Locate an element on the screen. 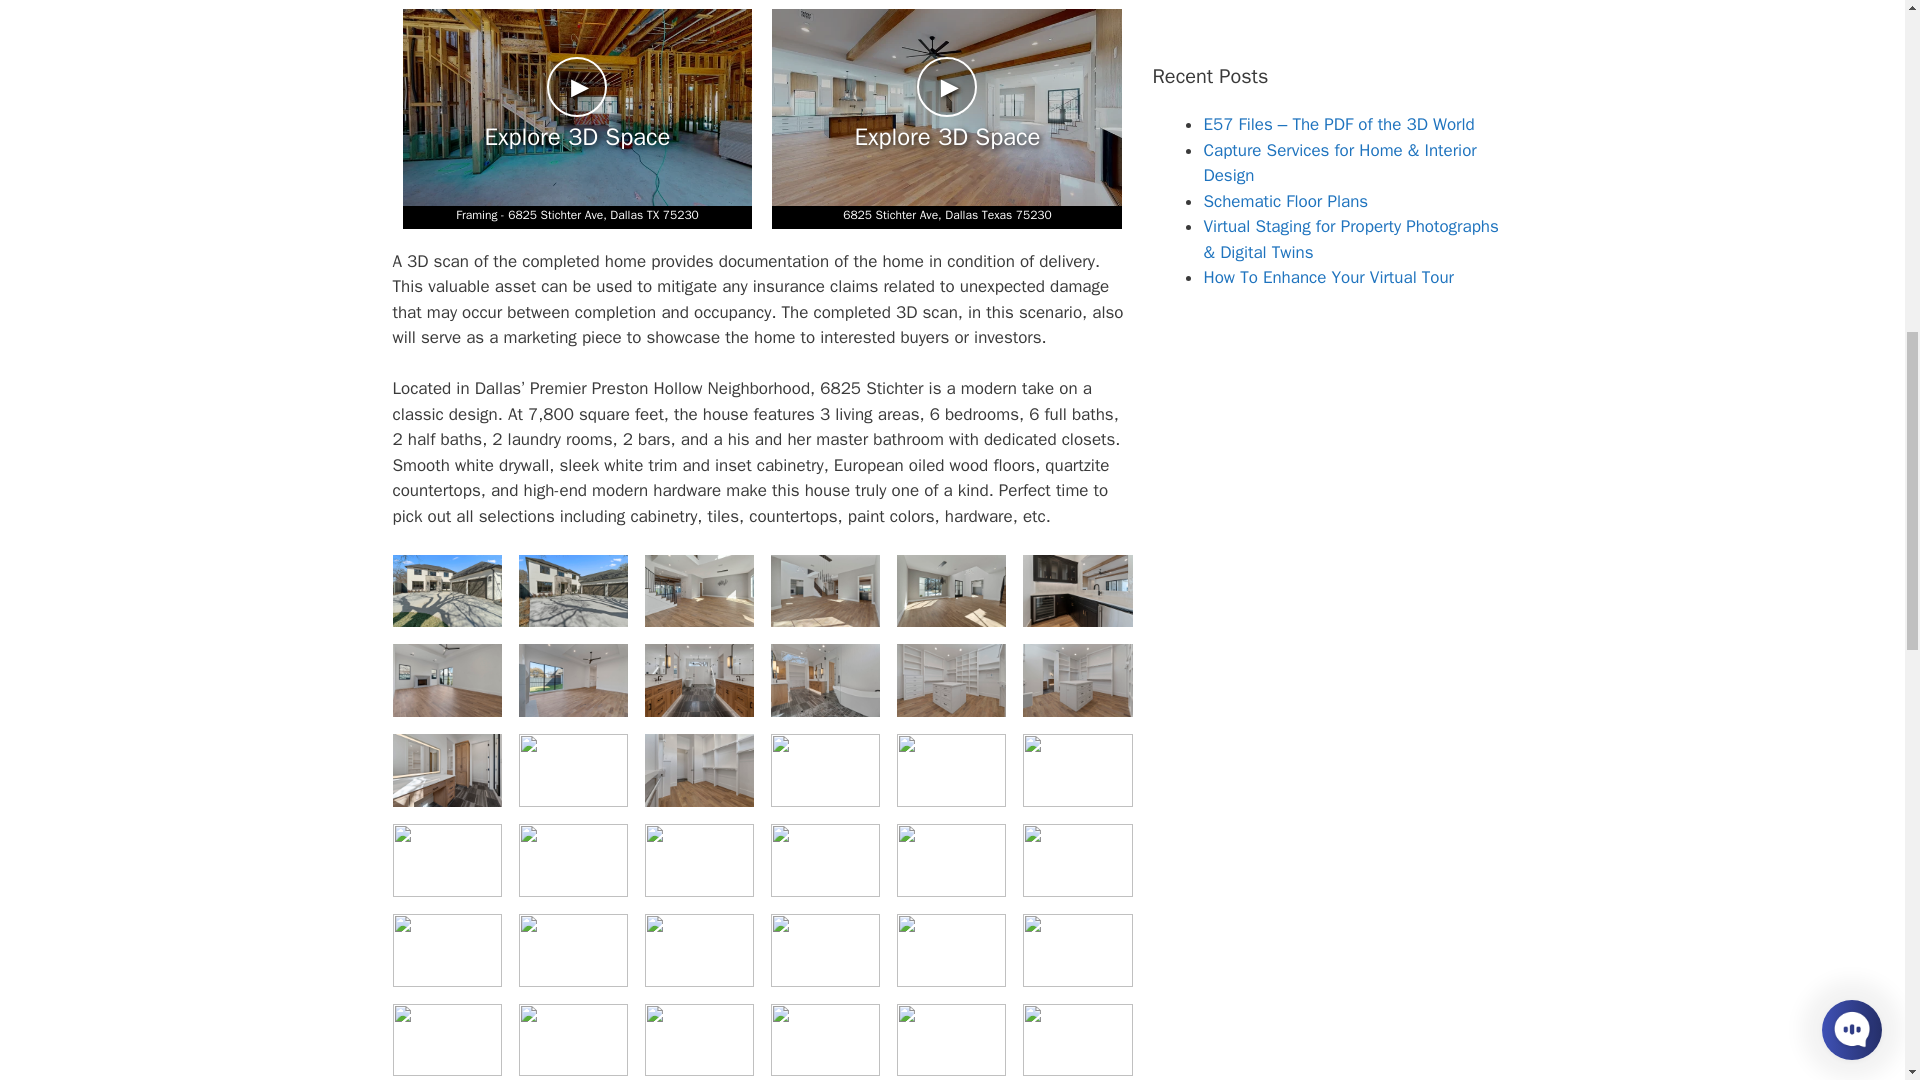 This screenshot has height=1080, width=1920. Framing - 6825 Stichter Ave, Dallas TX 75230 is located at coordinates (576, 217).